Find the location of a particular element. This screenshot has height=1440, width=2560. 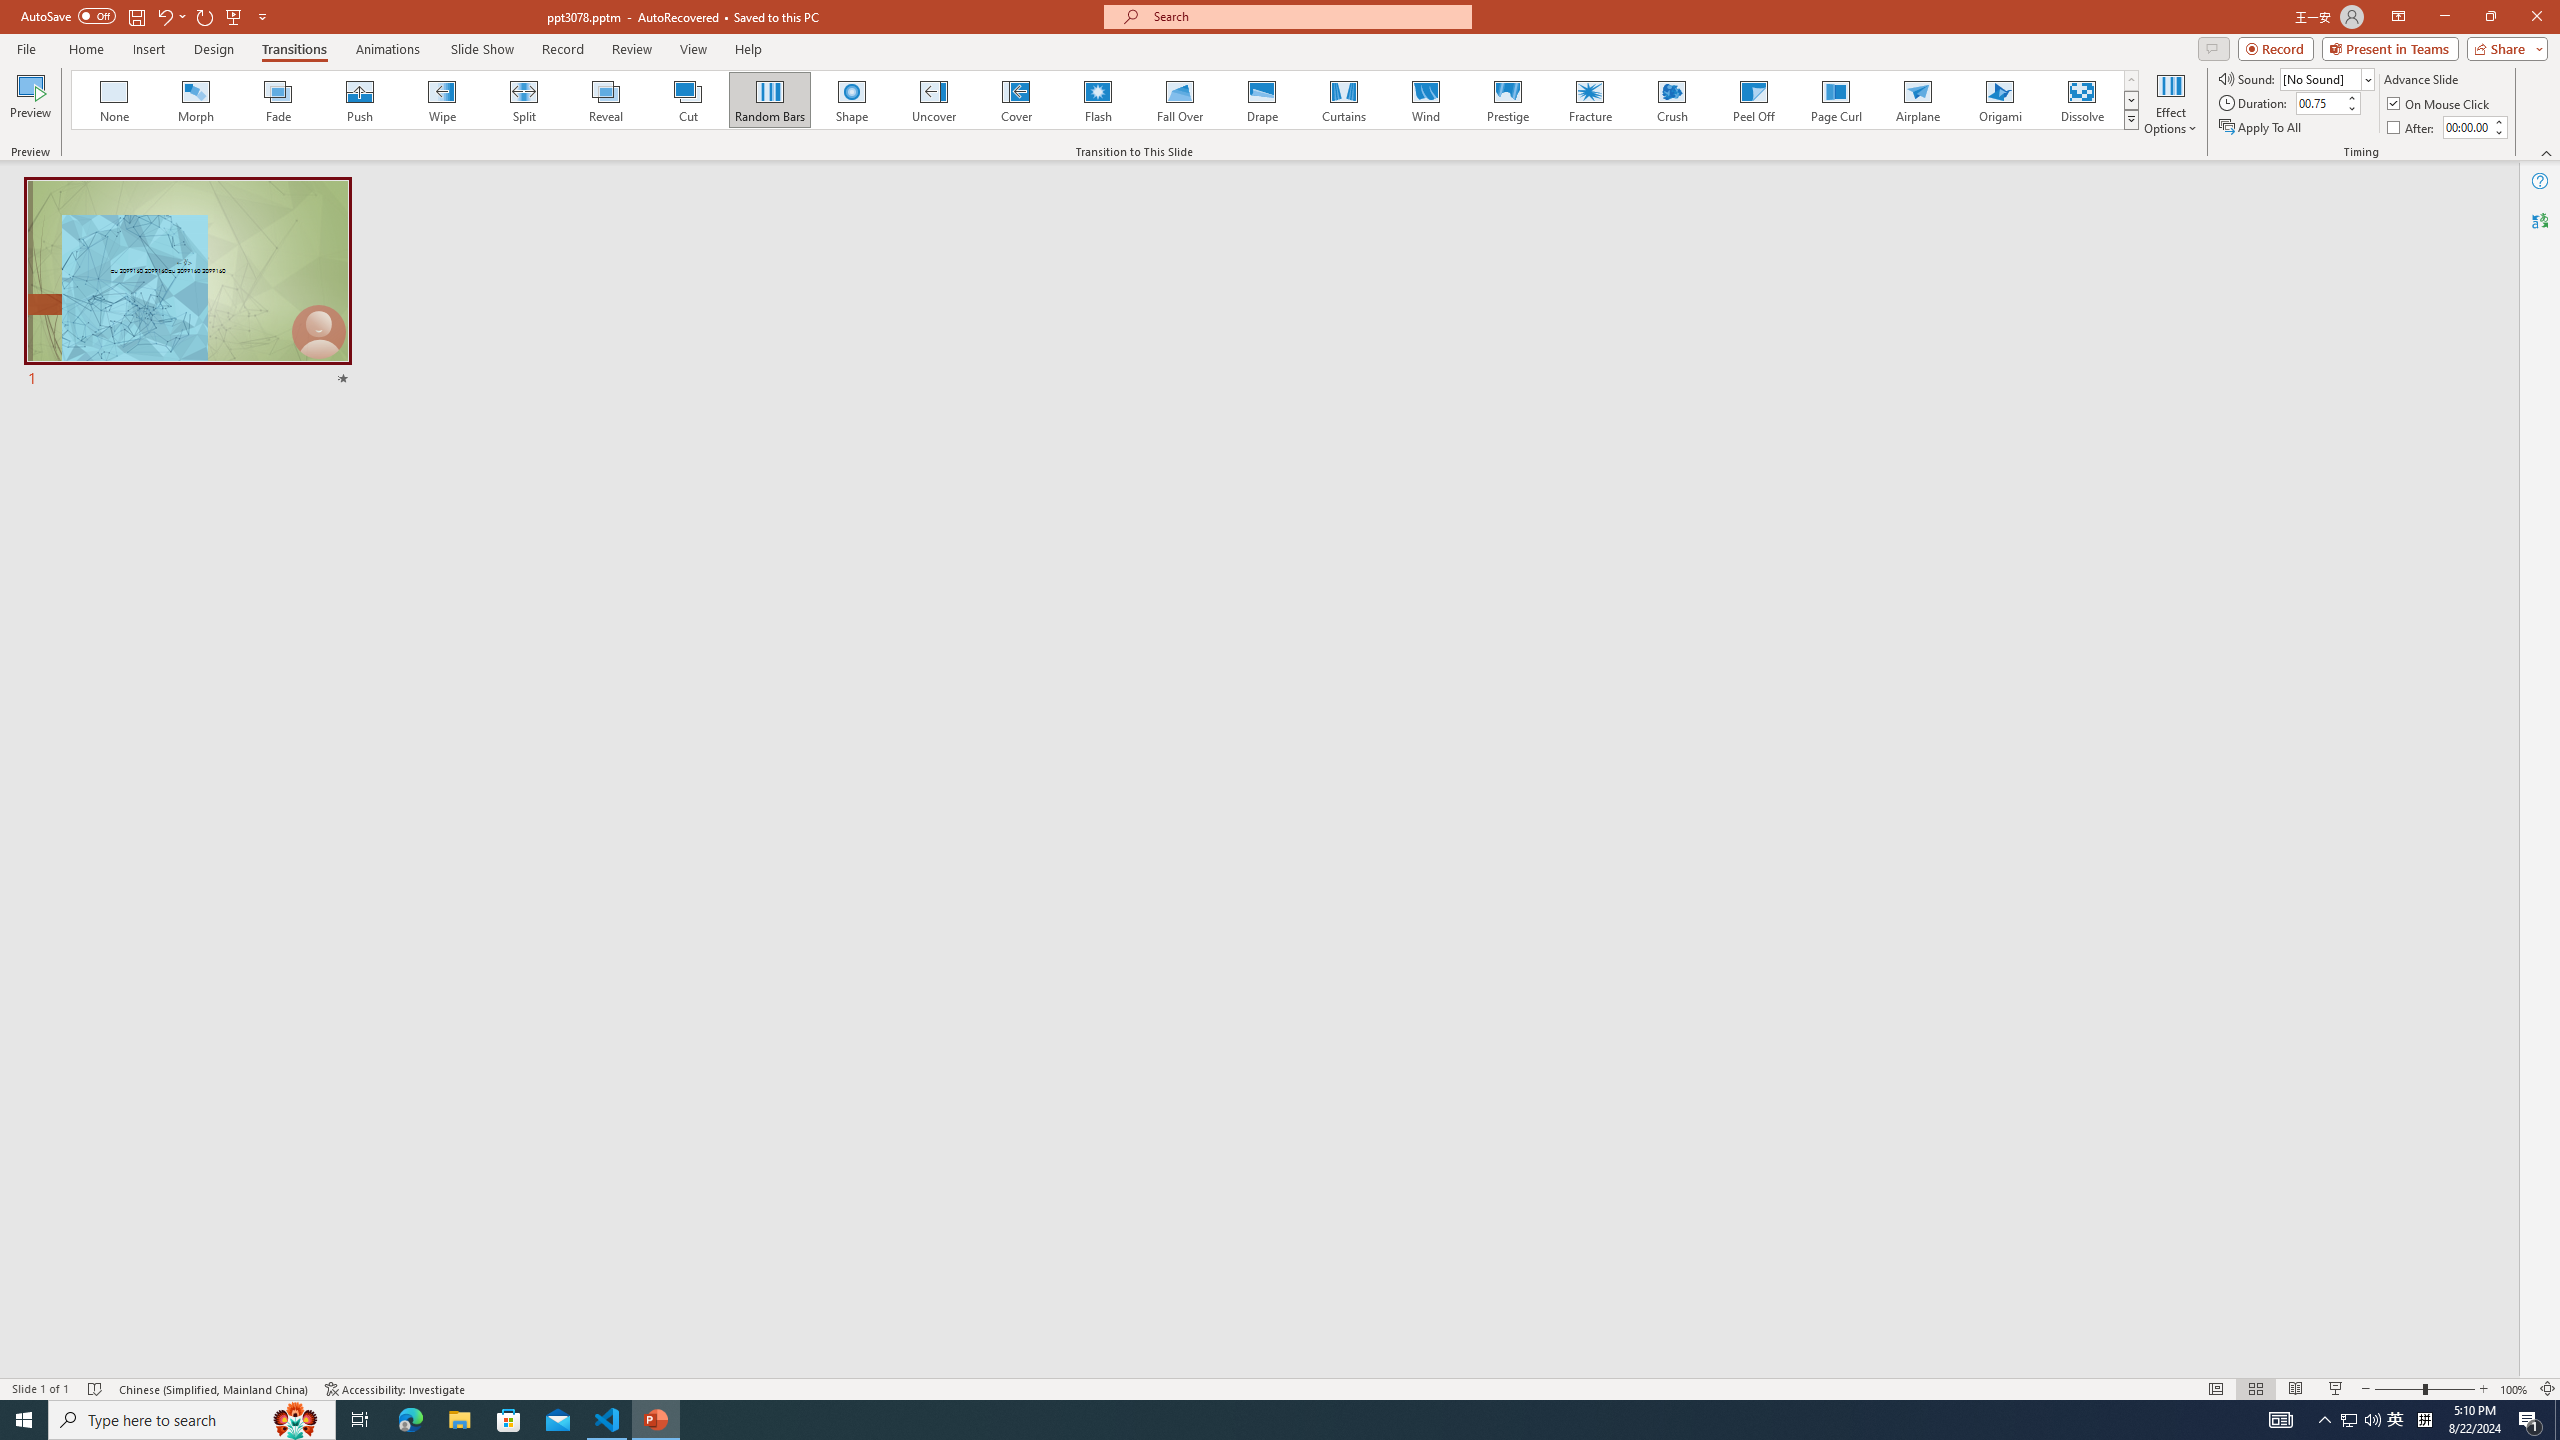

Wipe is located at coordinates (442, 100).